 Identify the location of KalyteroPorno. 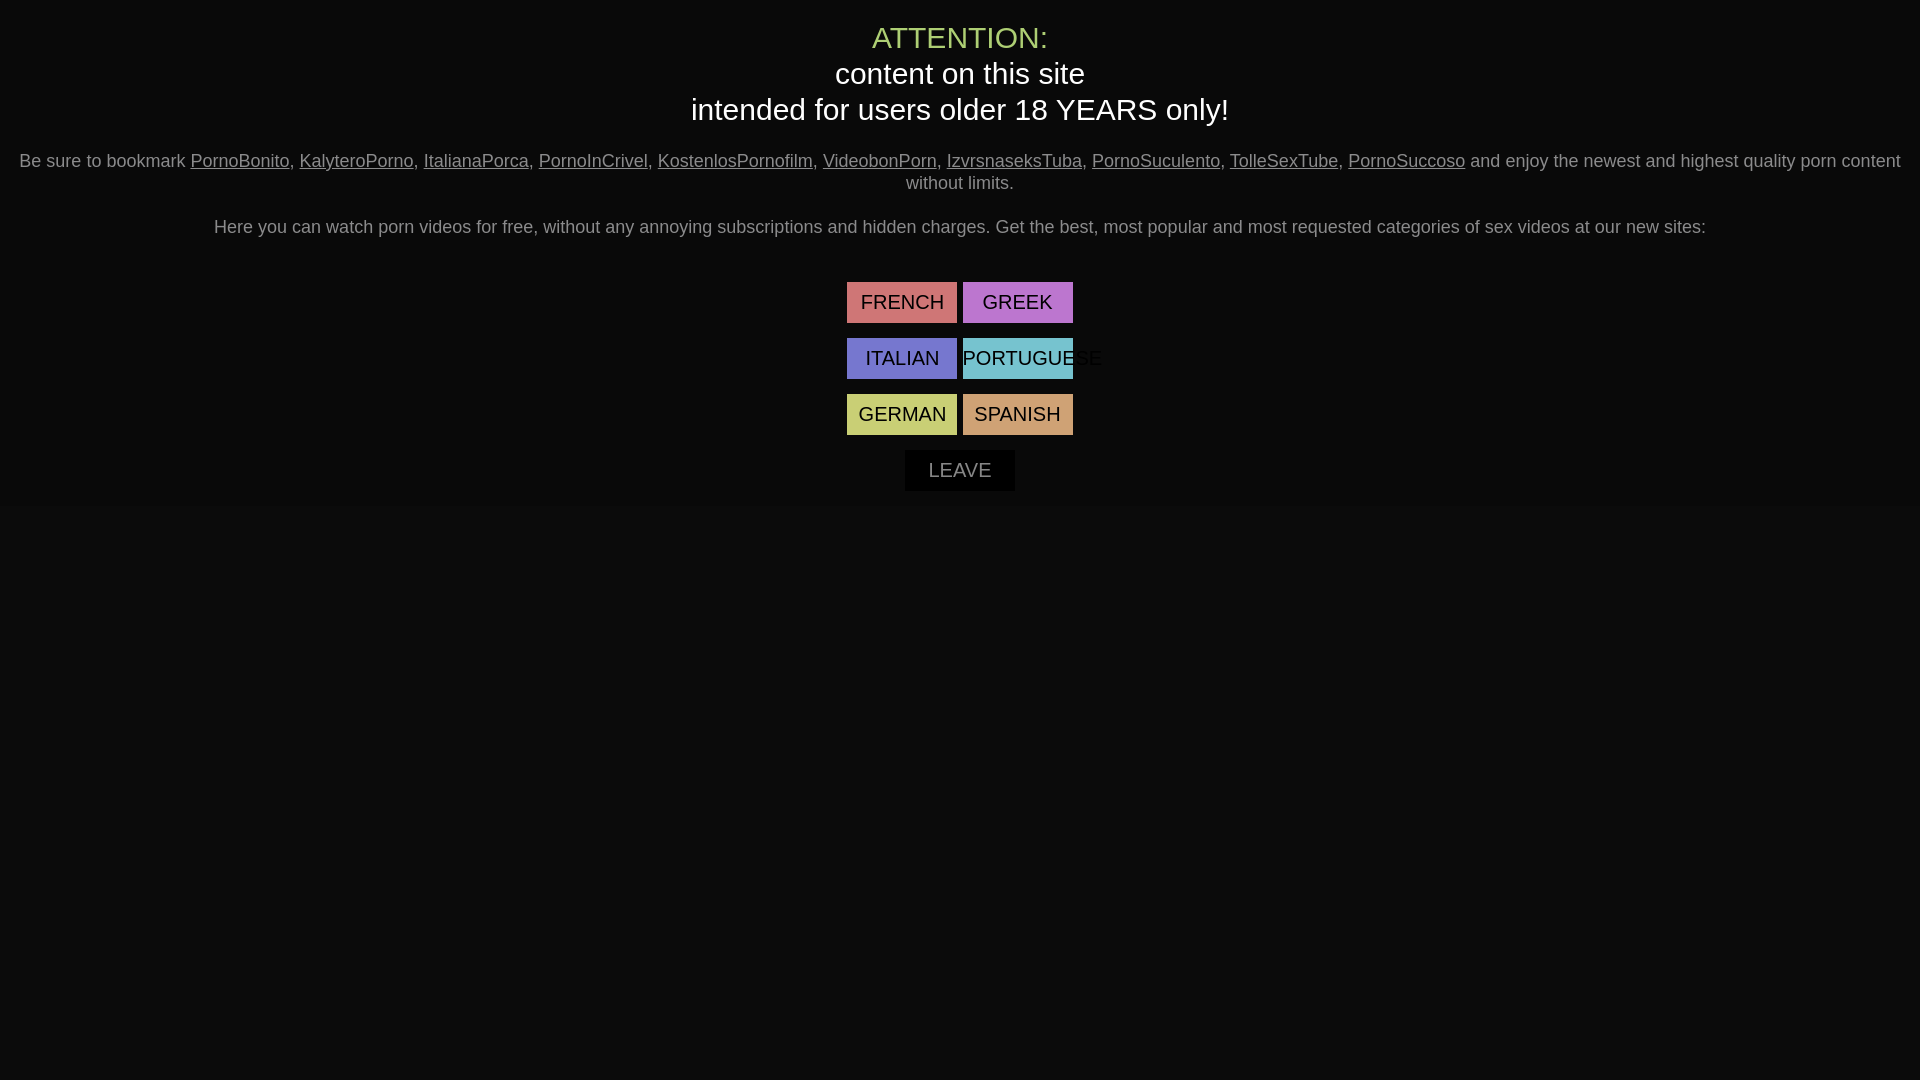
(357, 161).